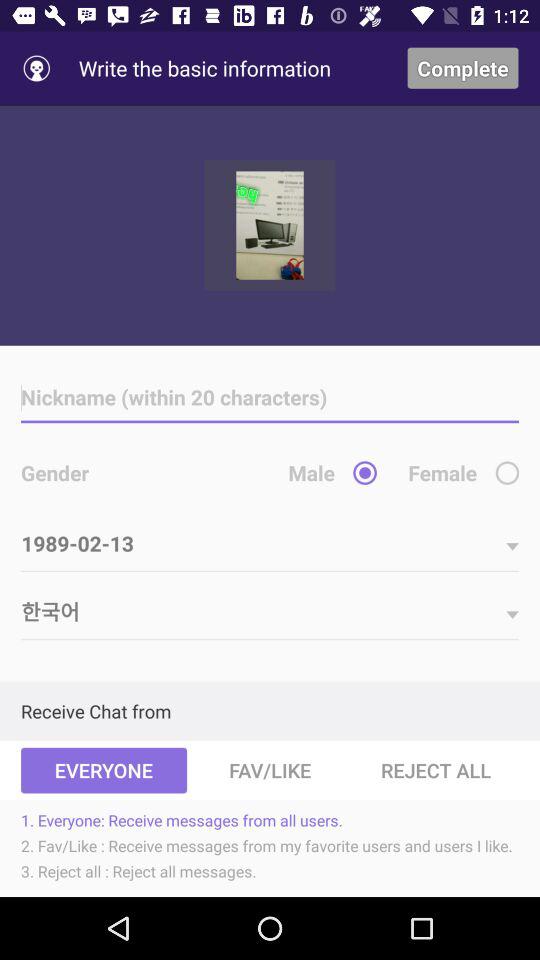  Describe the element at coordinates (507, 472) in the screenshot. I see `choose female gender` at that location.